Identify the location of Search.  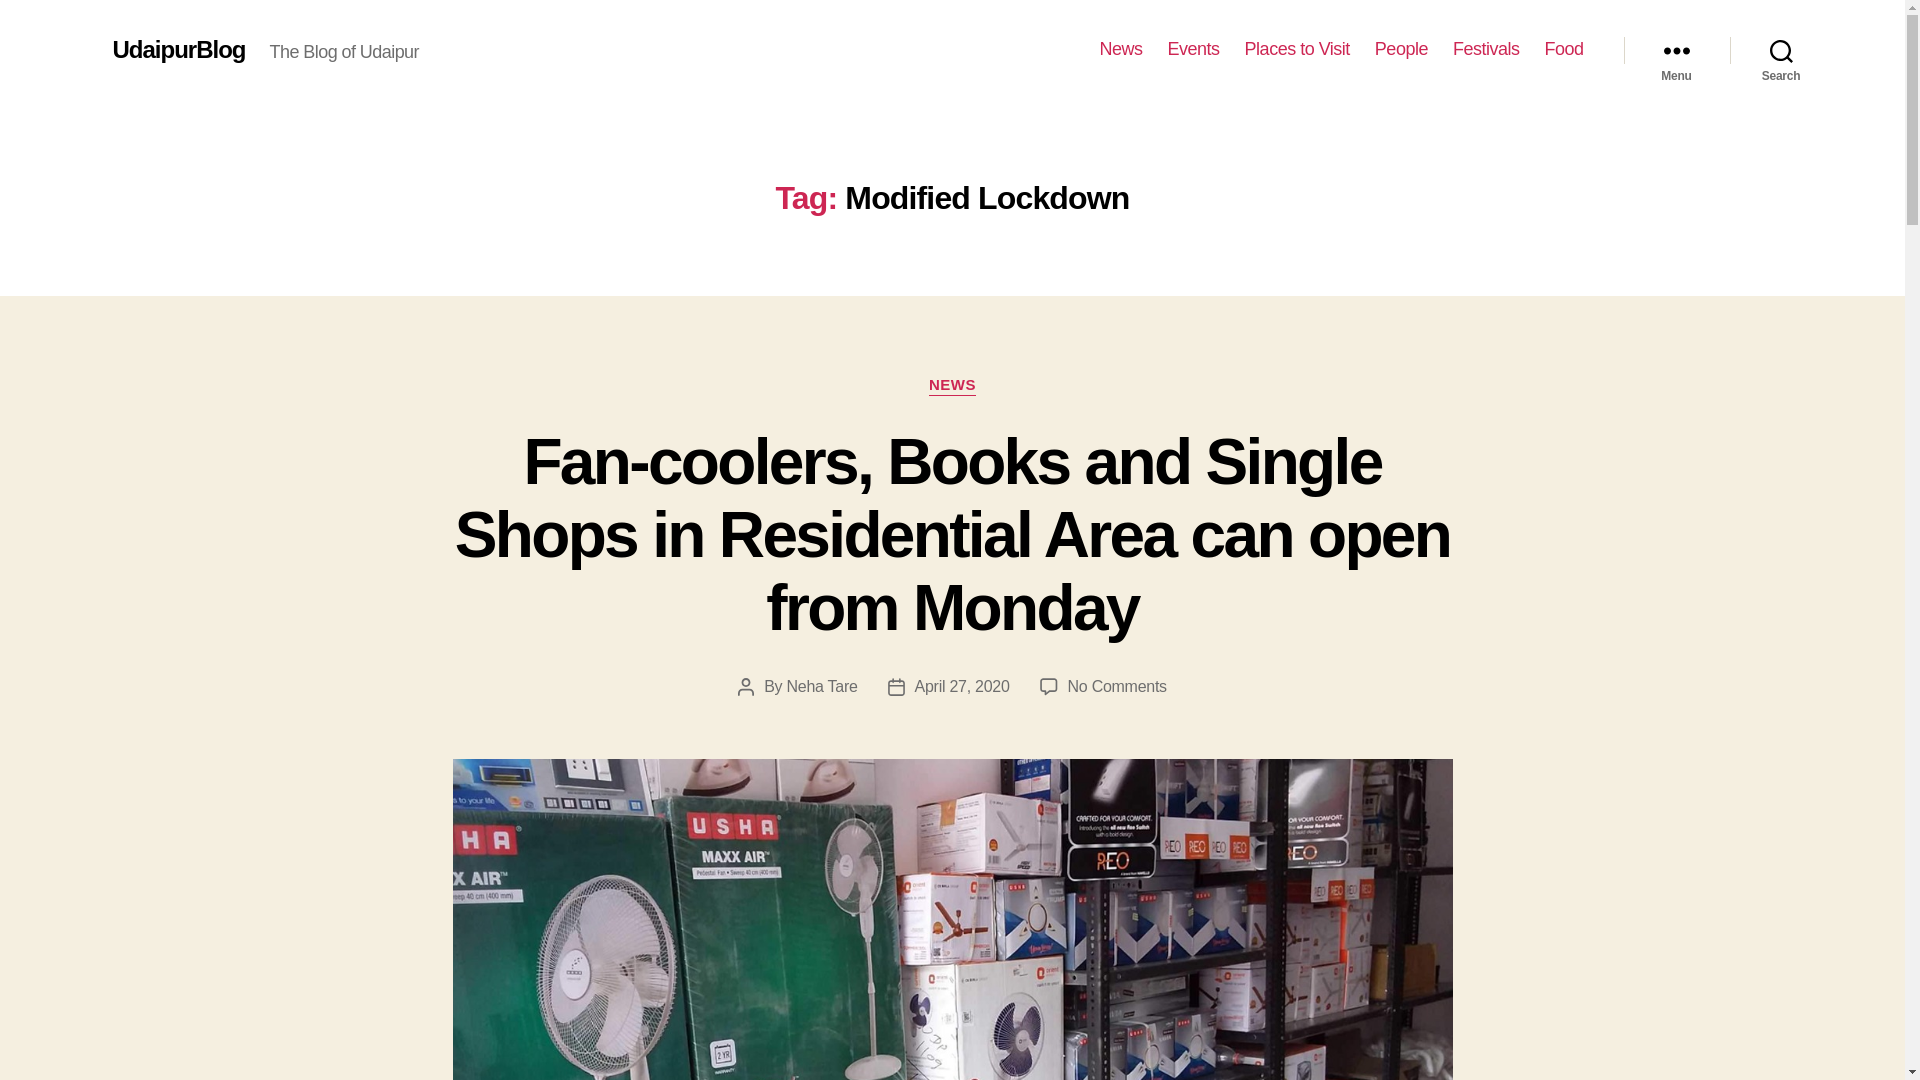
(1781, 50).